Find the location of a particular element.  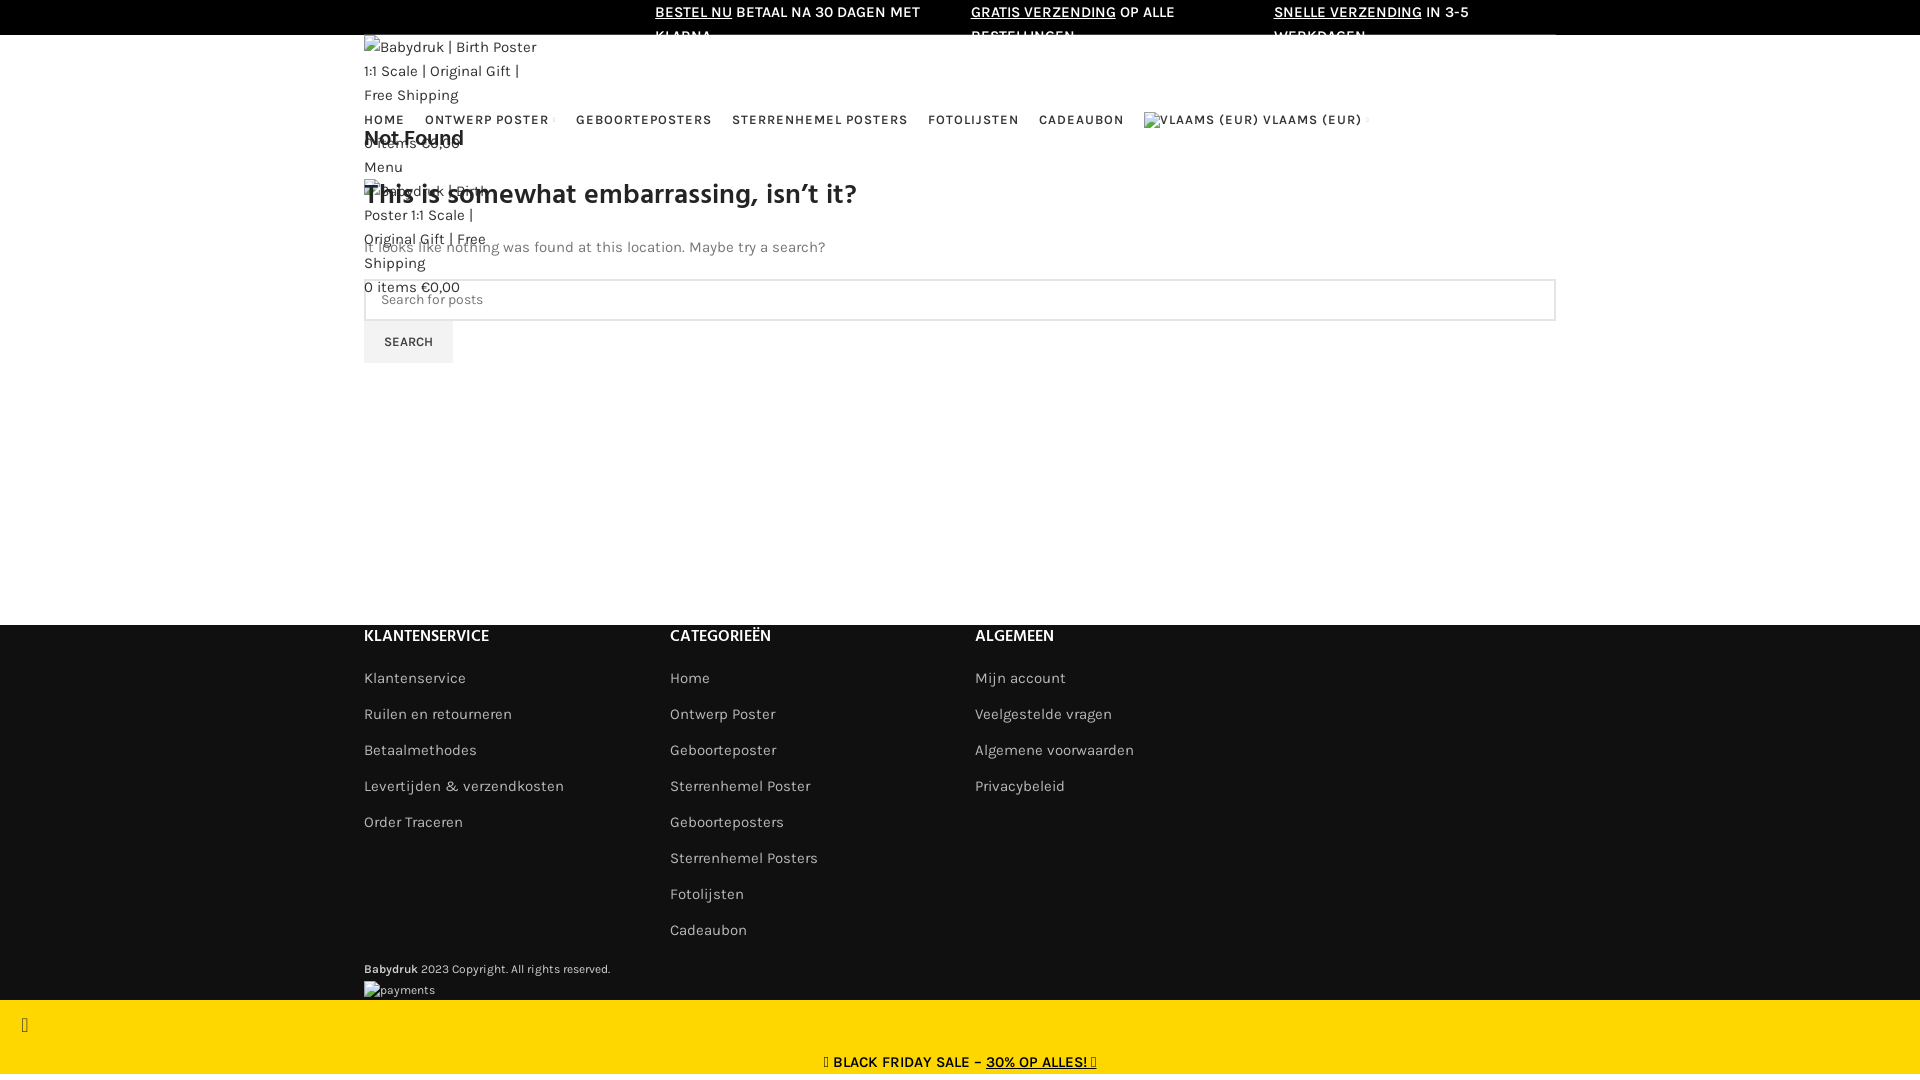

VLAAMS (EUR) is located at coordinates (1256, 120).